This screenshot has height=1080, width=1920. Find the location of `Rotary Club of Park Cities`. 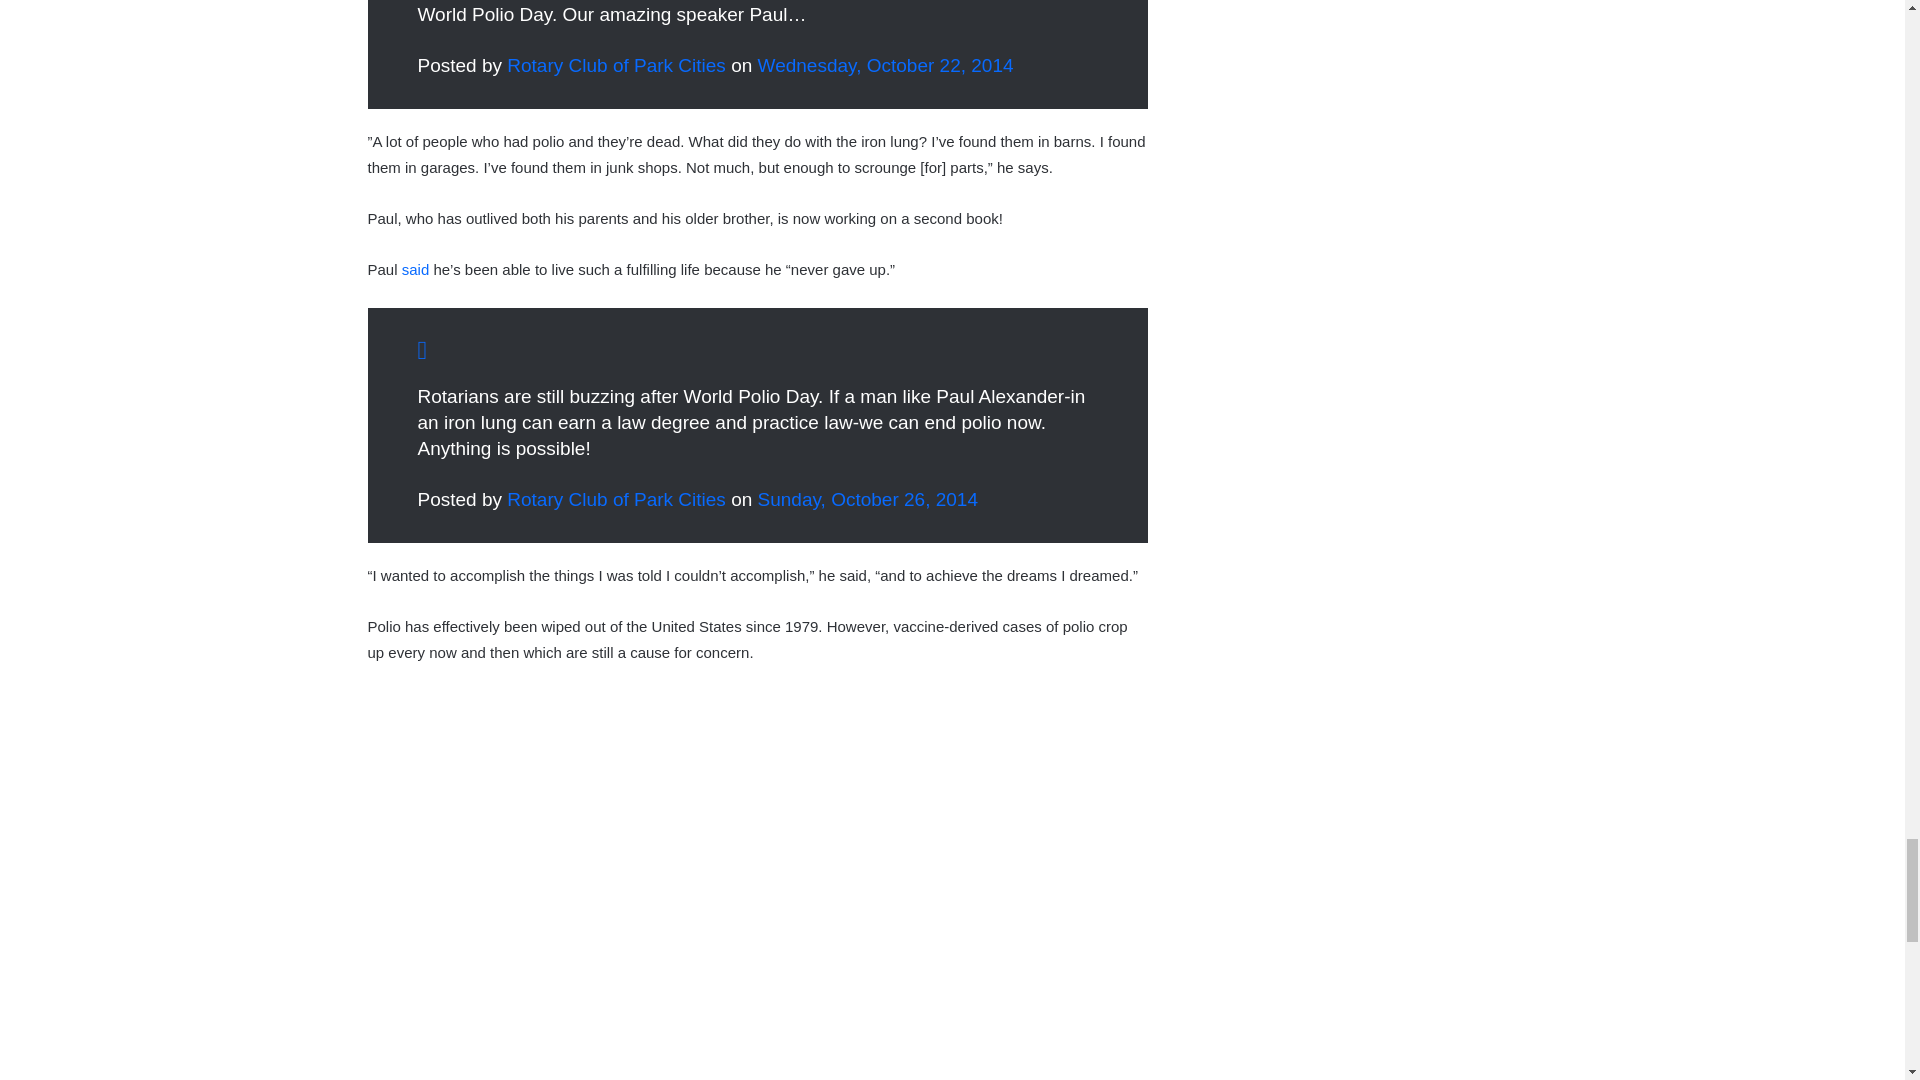

Rotary Club of Park Cities is located at coordinates (616, 499).